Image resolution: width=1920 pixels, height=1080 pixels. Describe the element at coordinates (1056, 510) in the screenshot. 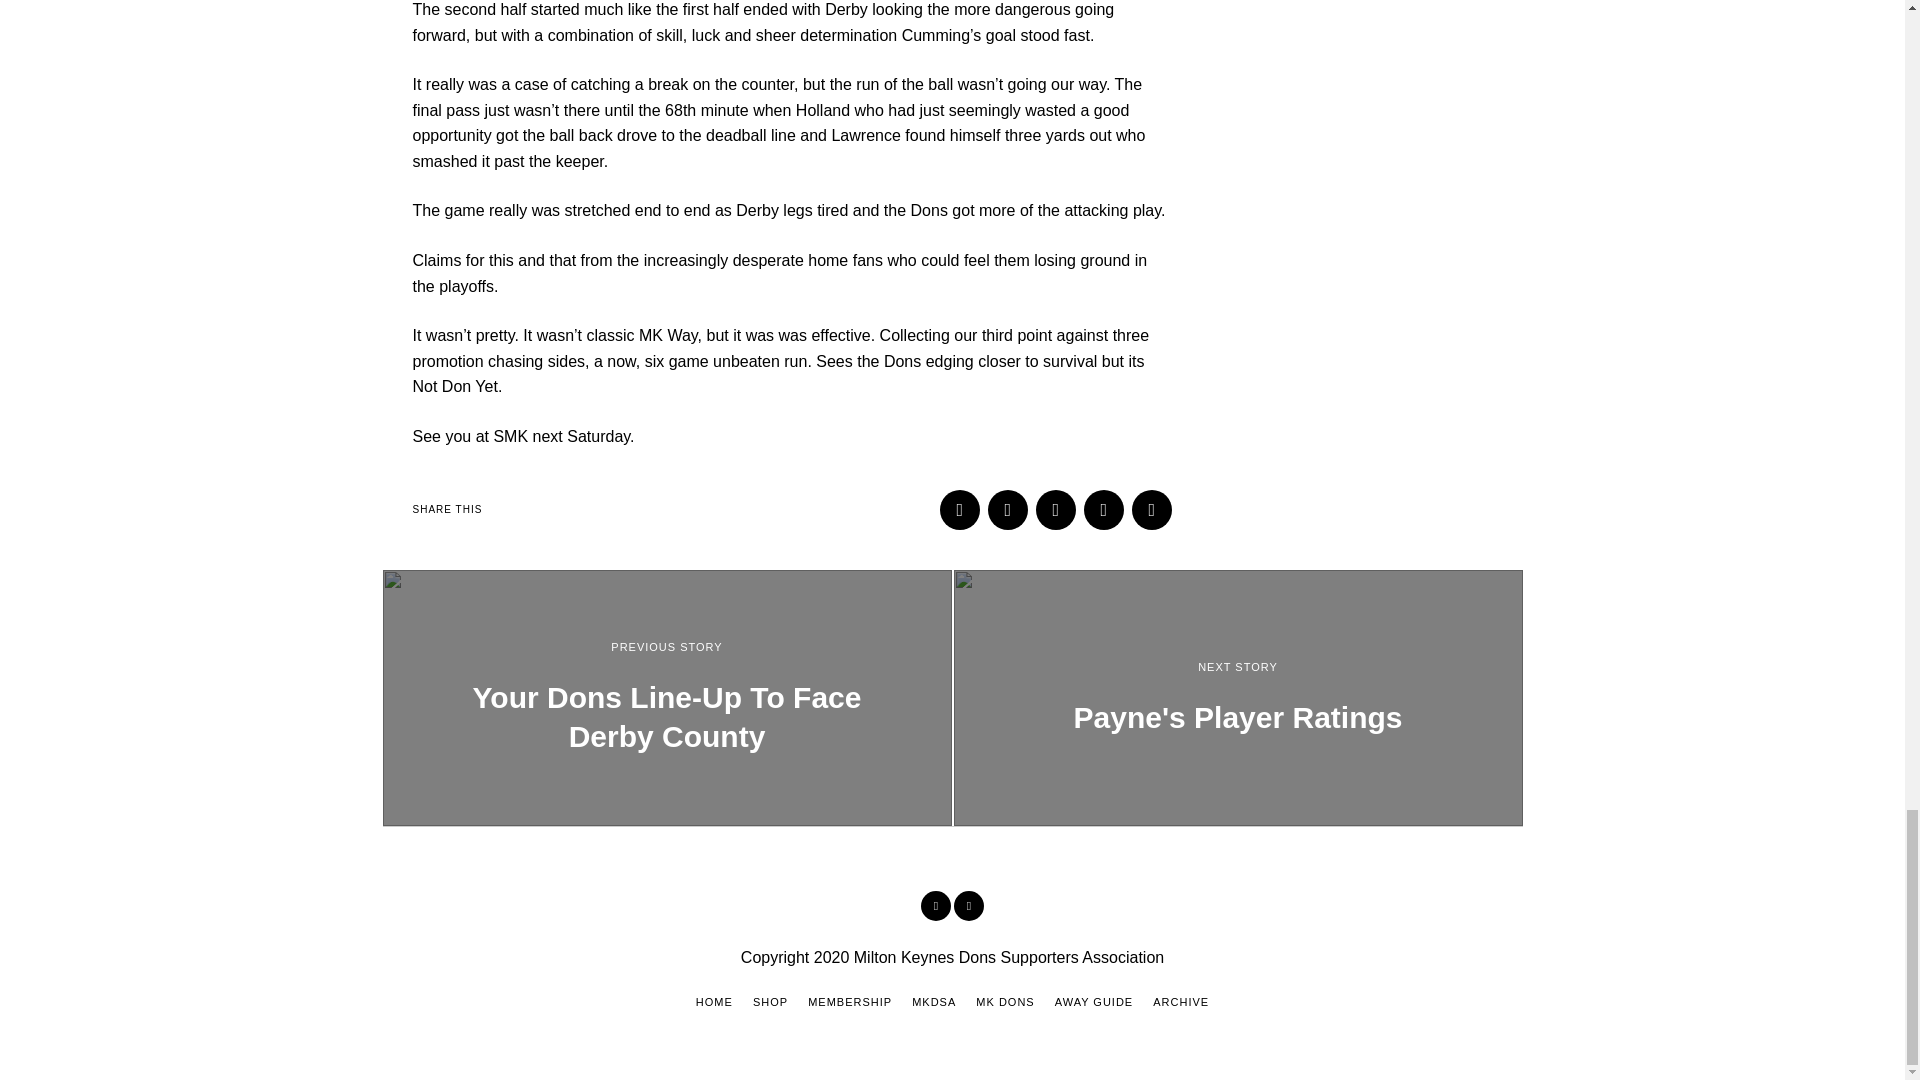

I see `Twitter` at that location.